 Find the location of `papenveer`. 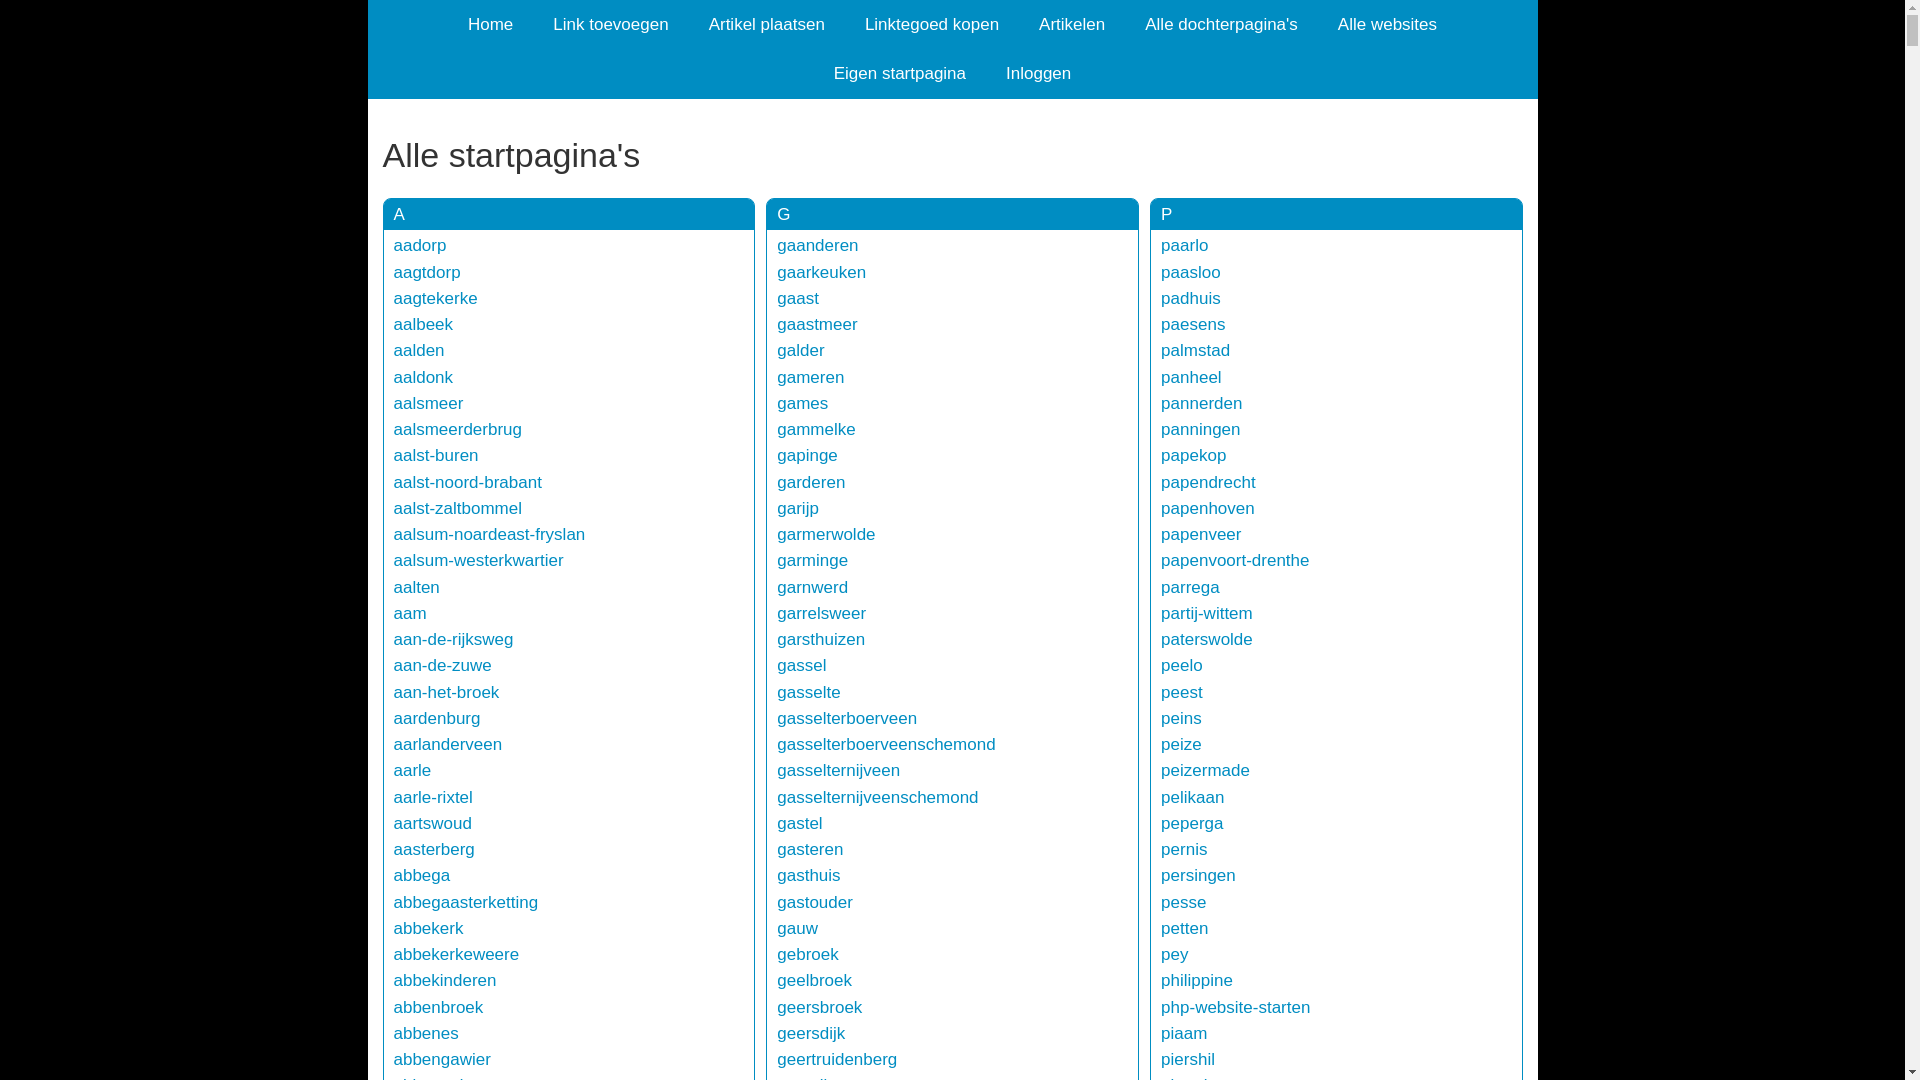

papenveer is located at coordinates (1201, 534).